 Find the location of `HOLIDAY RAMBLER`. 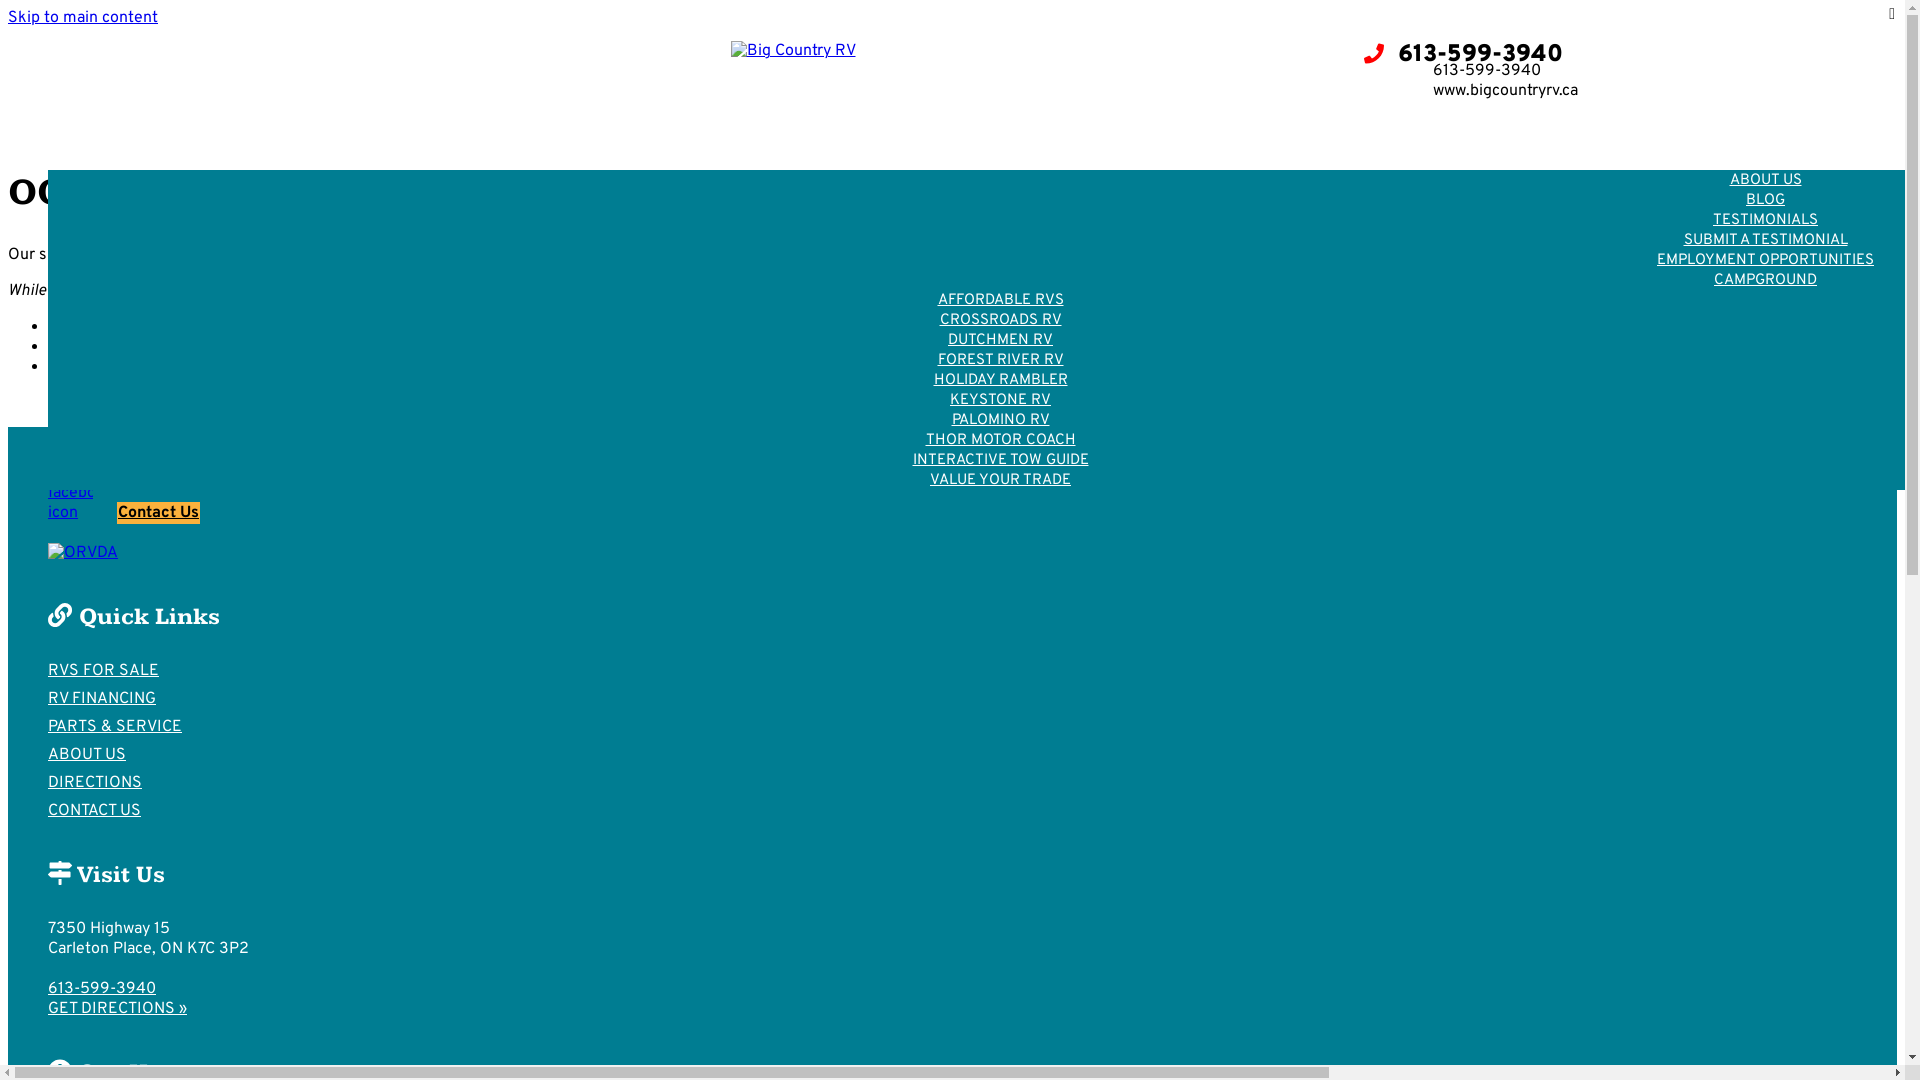

HOLIDAY RAMBLER is located at coordinates (1000, 380).